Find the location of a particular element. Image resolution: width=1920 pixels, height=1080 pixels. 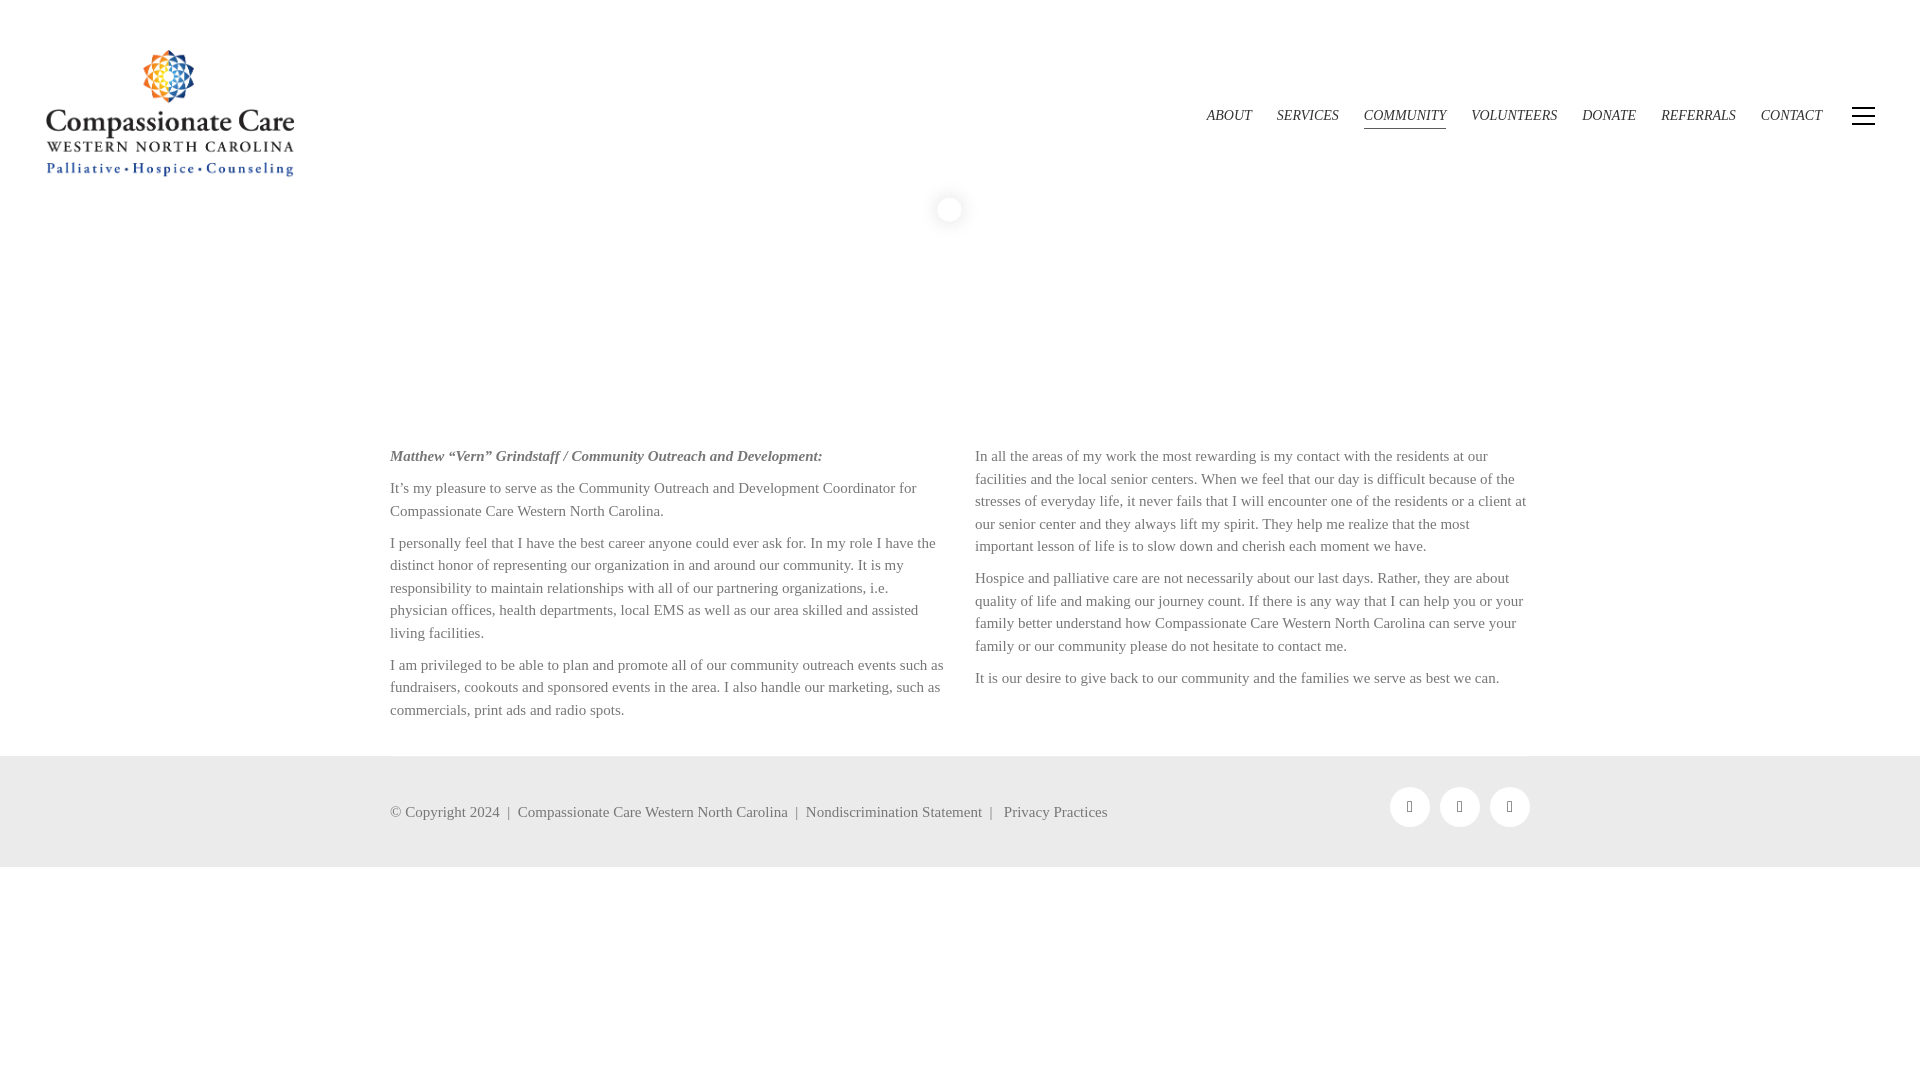

Facebook is located at coordinates (1410, 807).